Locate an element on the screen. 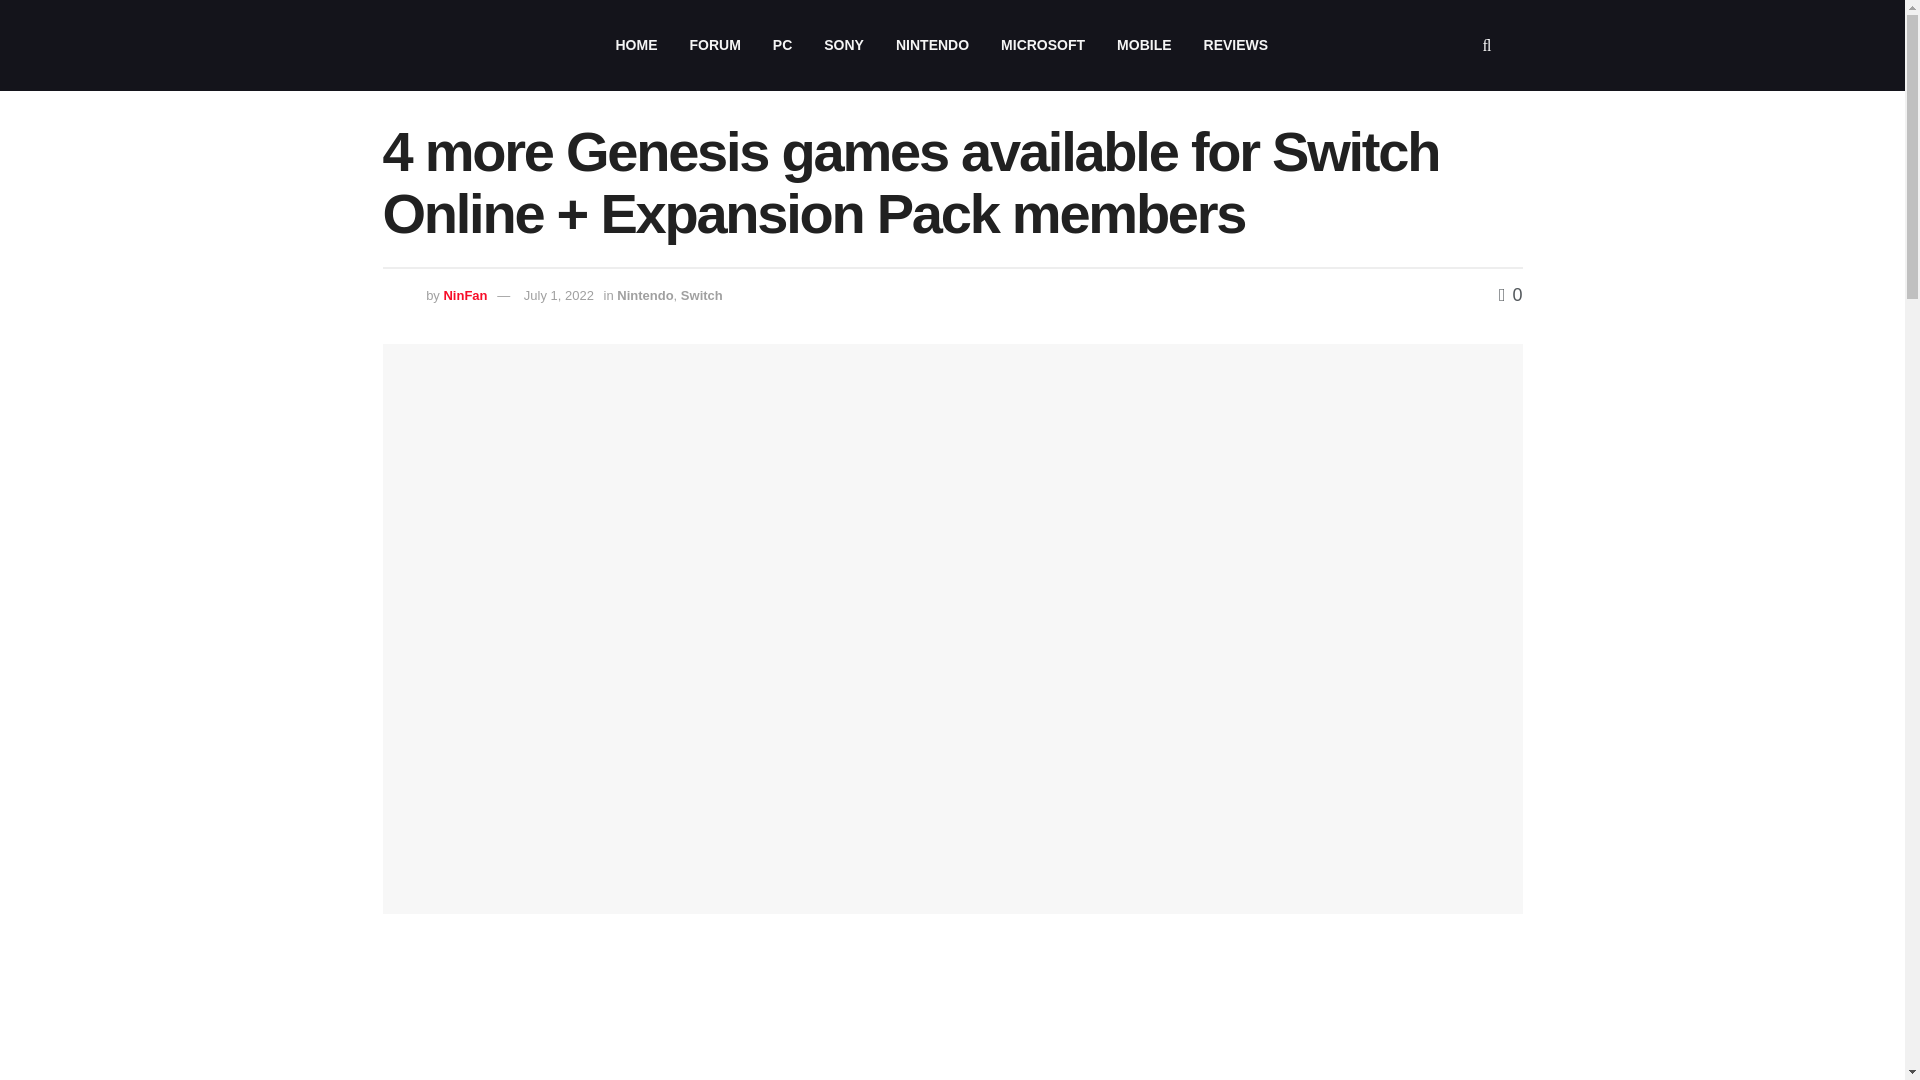 Image resolution: width=1920 pixels, height=1080 pixels. NinFan is located at coordinates (465, 296).